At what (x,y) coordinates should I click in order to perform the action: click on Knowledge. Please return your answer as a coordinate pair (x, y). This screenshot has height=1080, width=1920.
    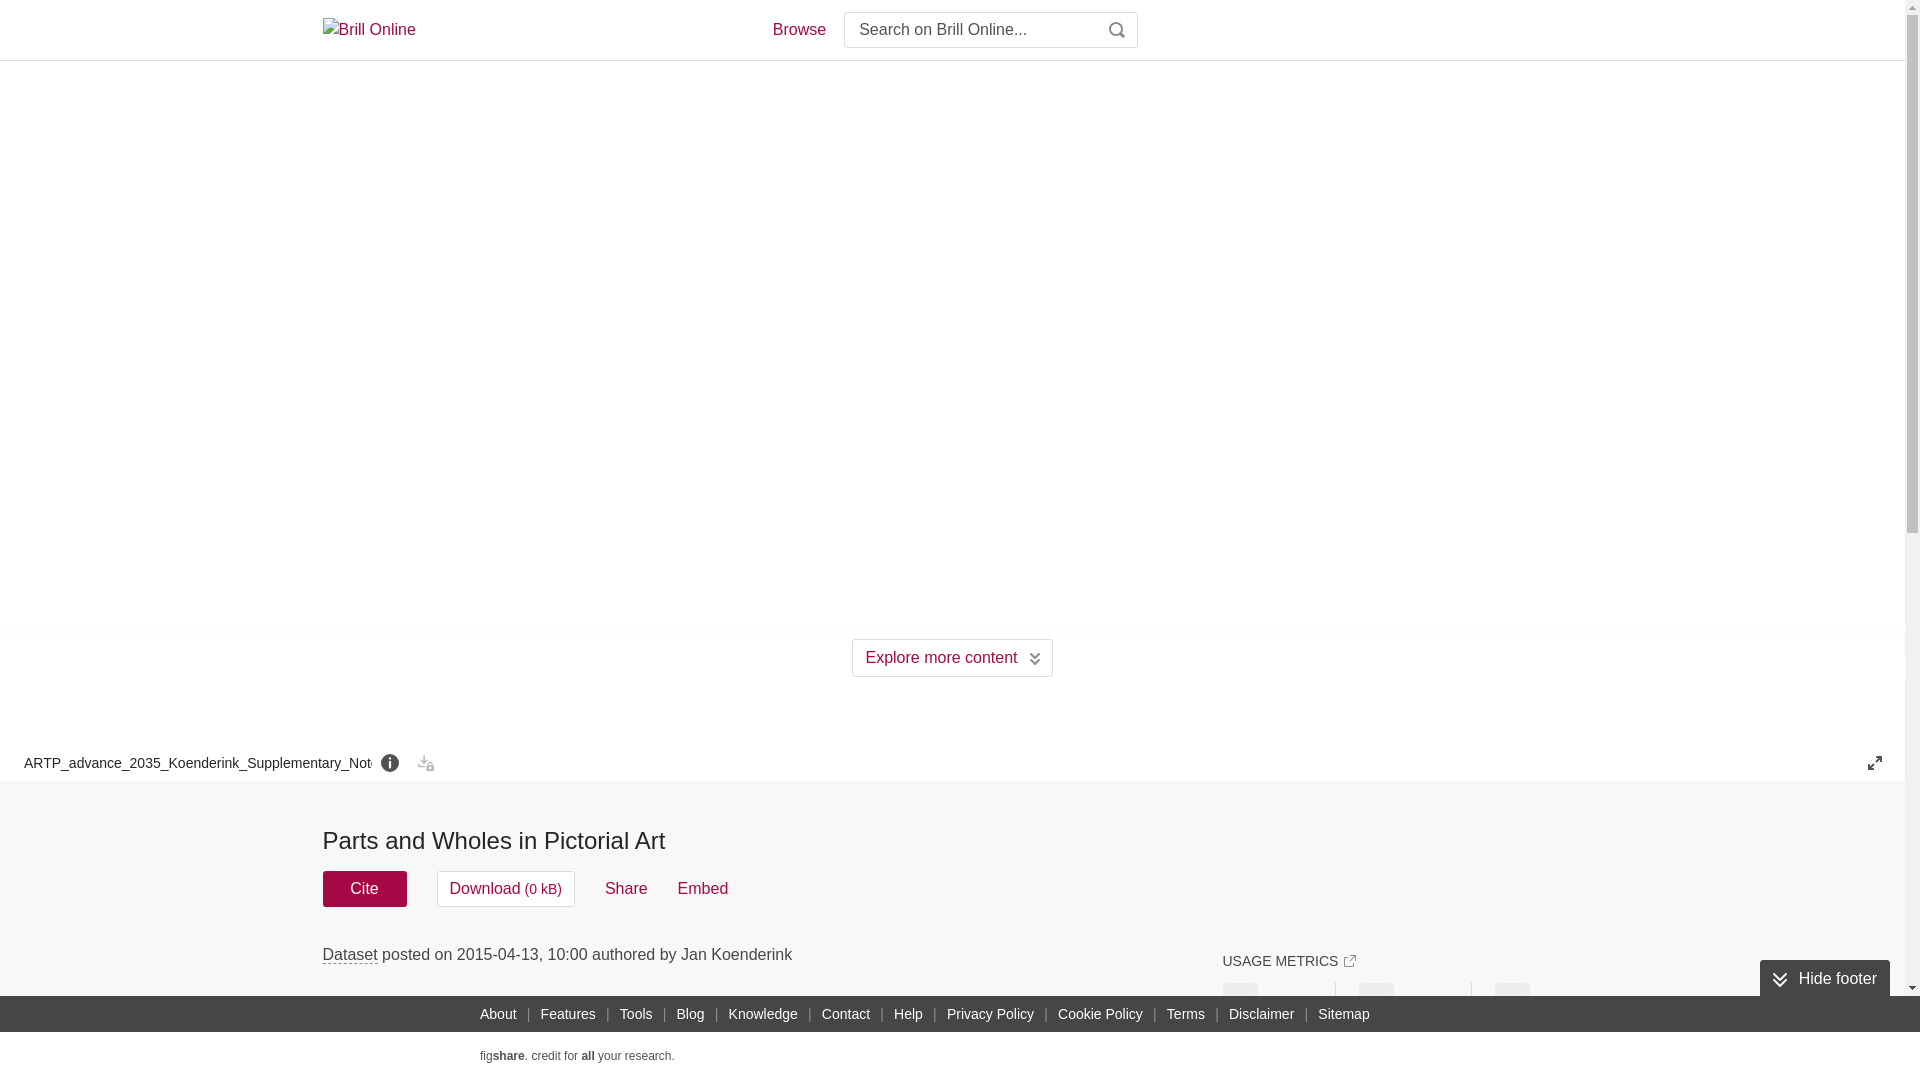
    Looking at the image, I should click on (764, 1014).